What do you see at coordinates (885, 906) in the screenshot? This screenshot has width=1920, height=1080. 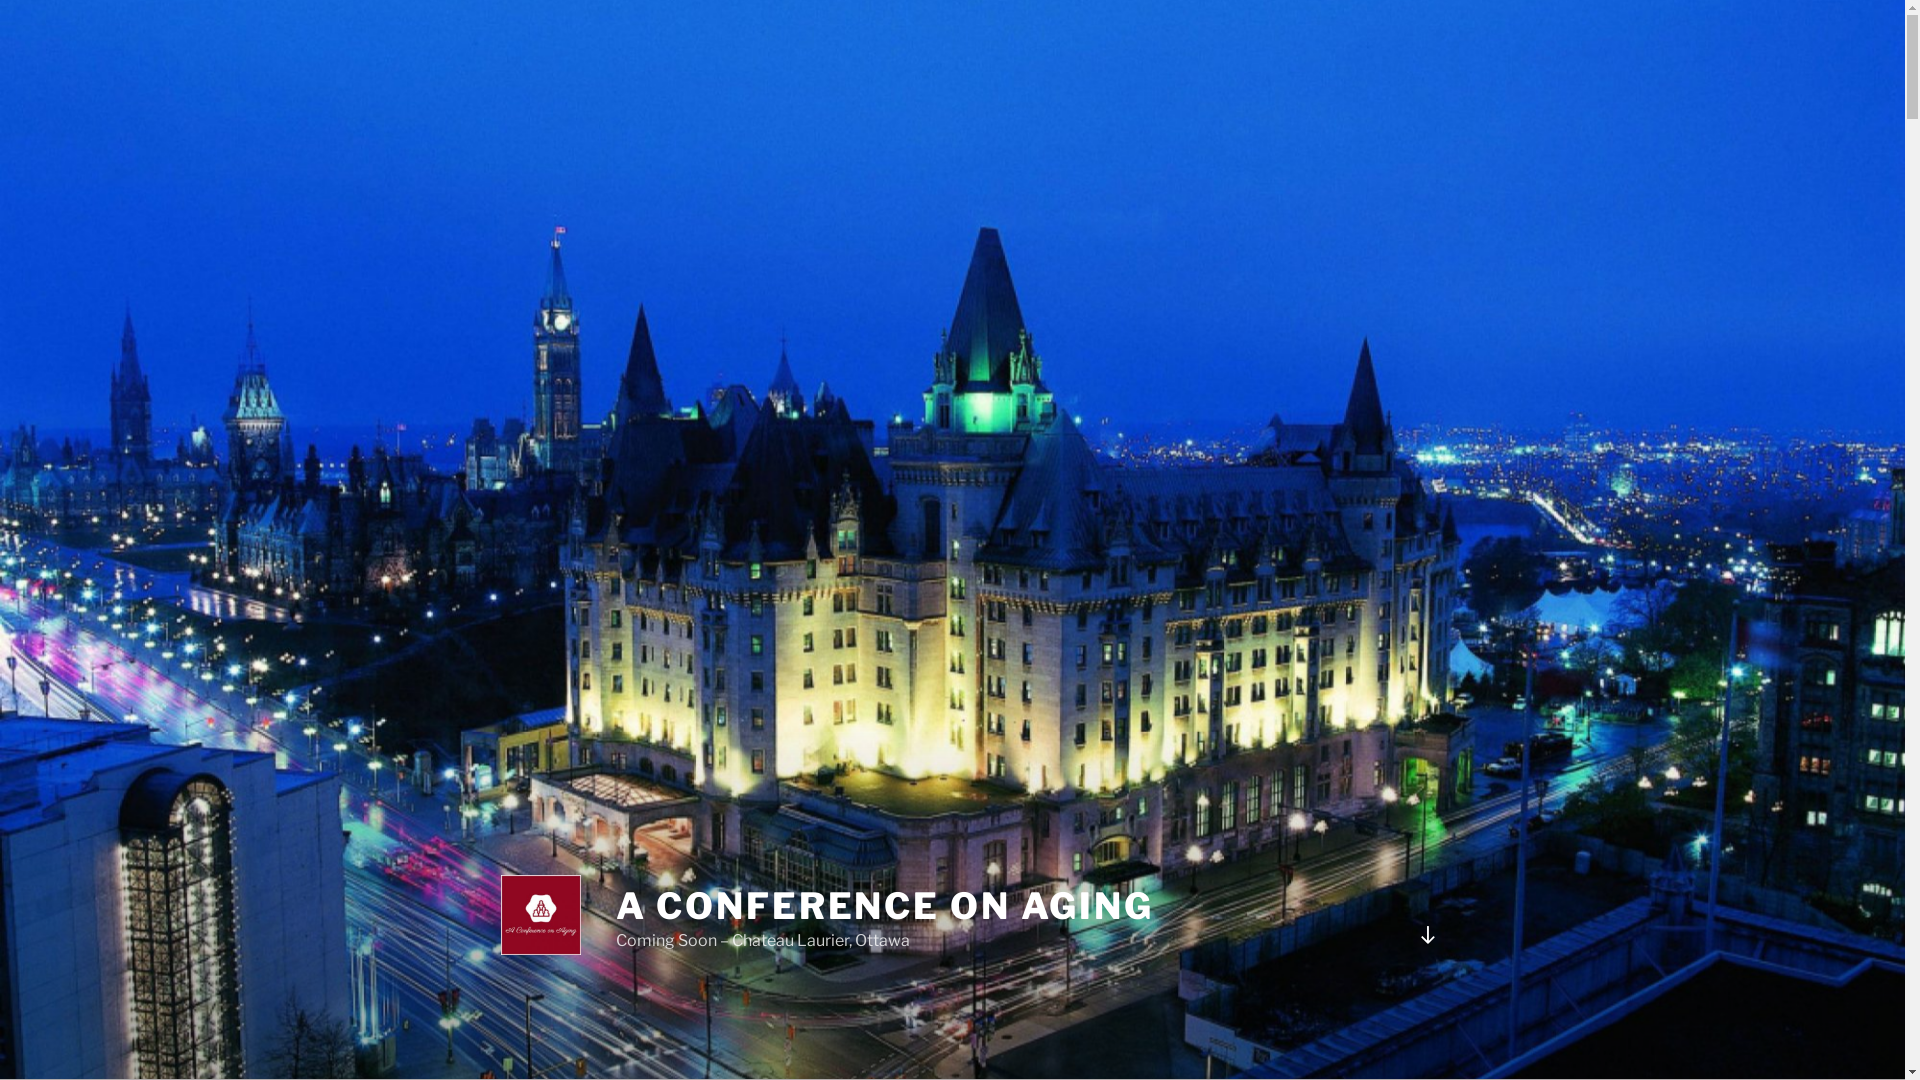 I see `A CONFERENCE ON AGING` at bounding box center [885, 906].